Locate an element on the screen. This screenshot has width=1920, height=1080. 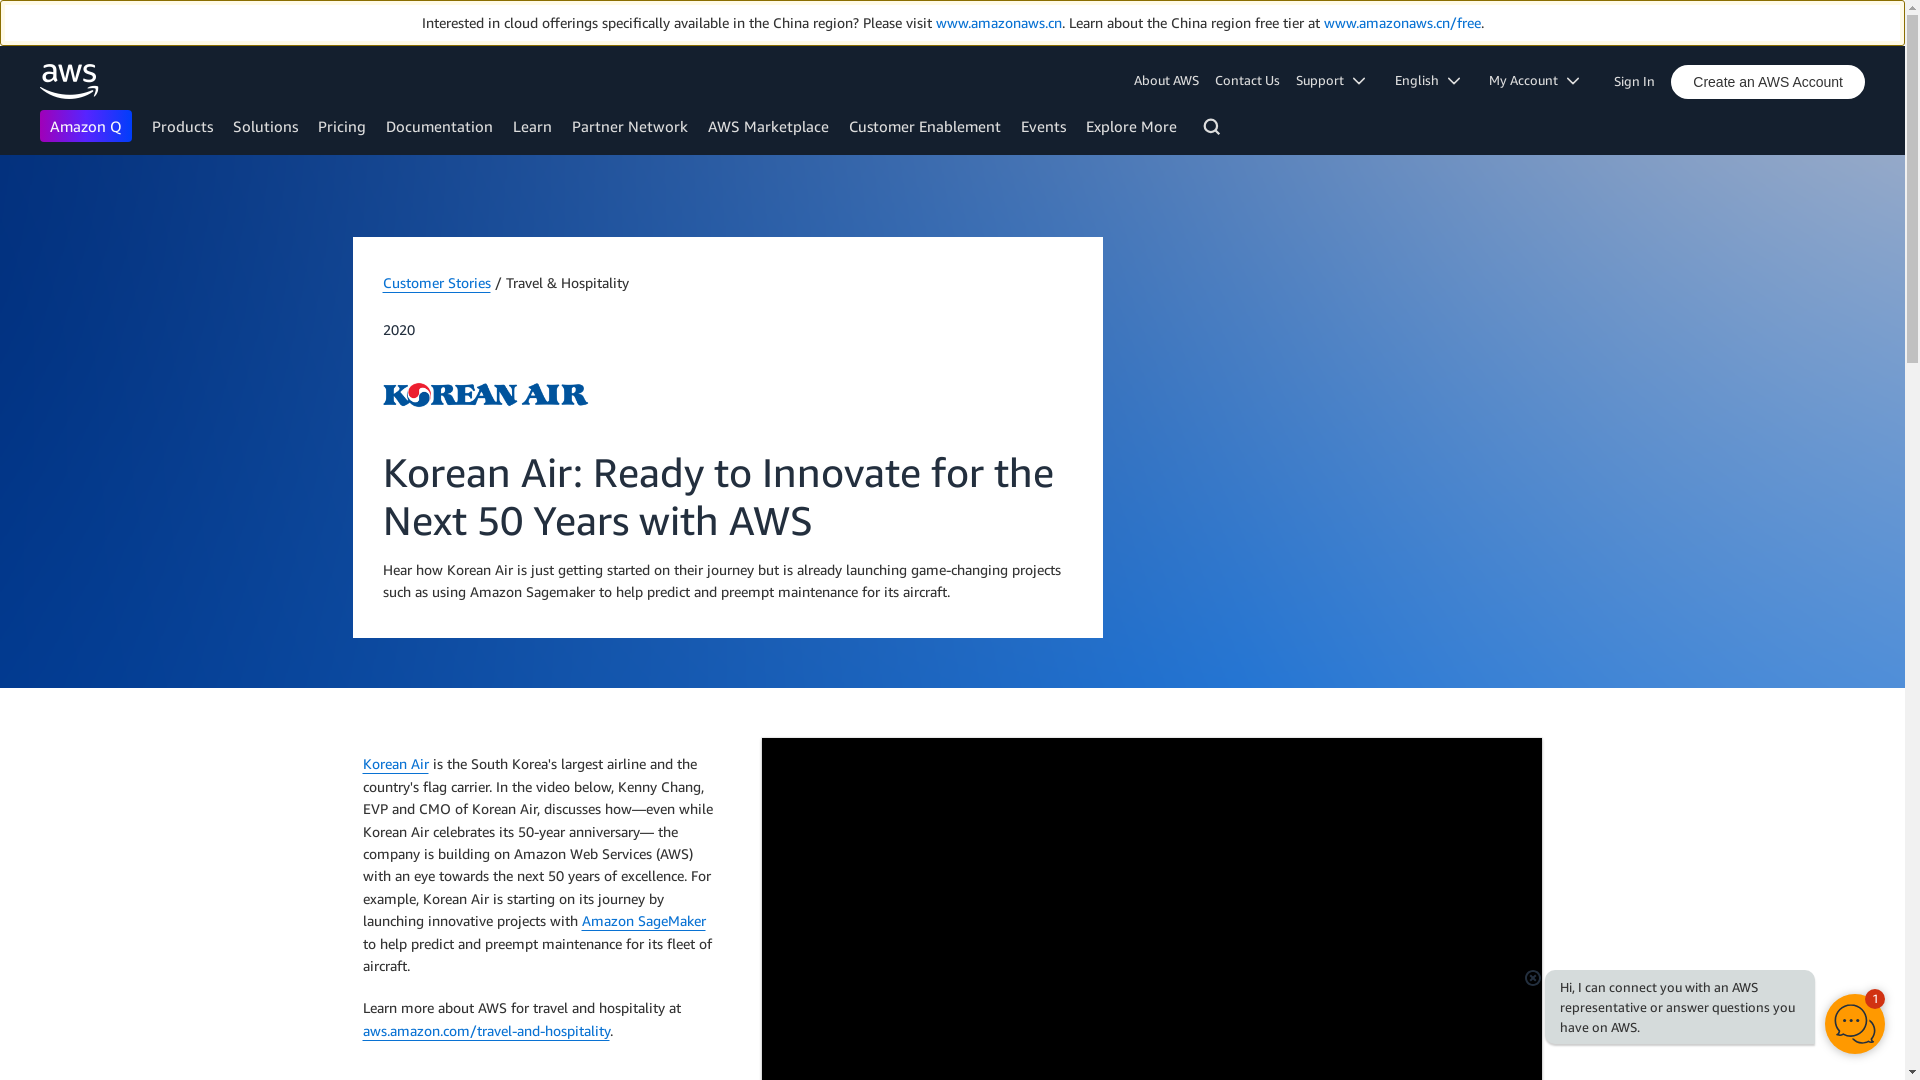
Partner Network is located at coordinates (630, 126).